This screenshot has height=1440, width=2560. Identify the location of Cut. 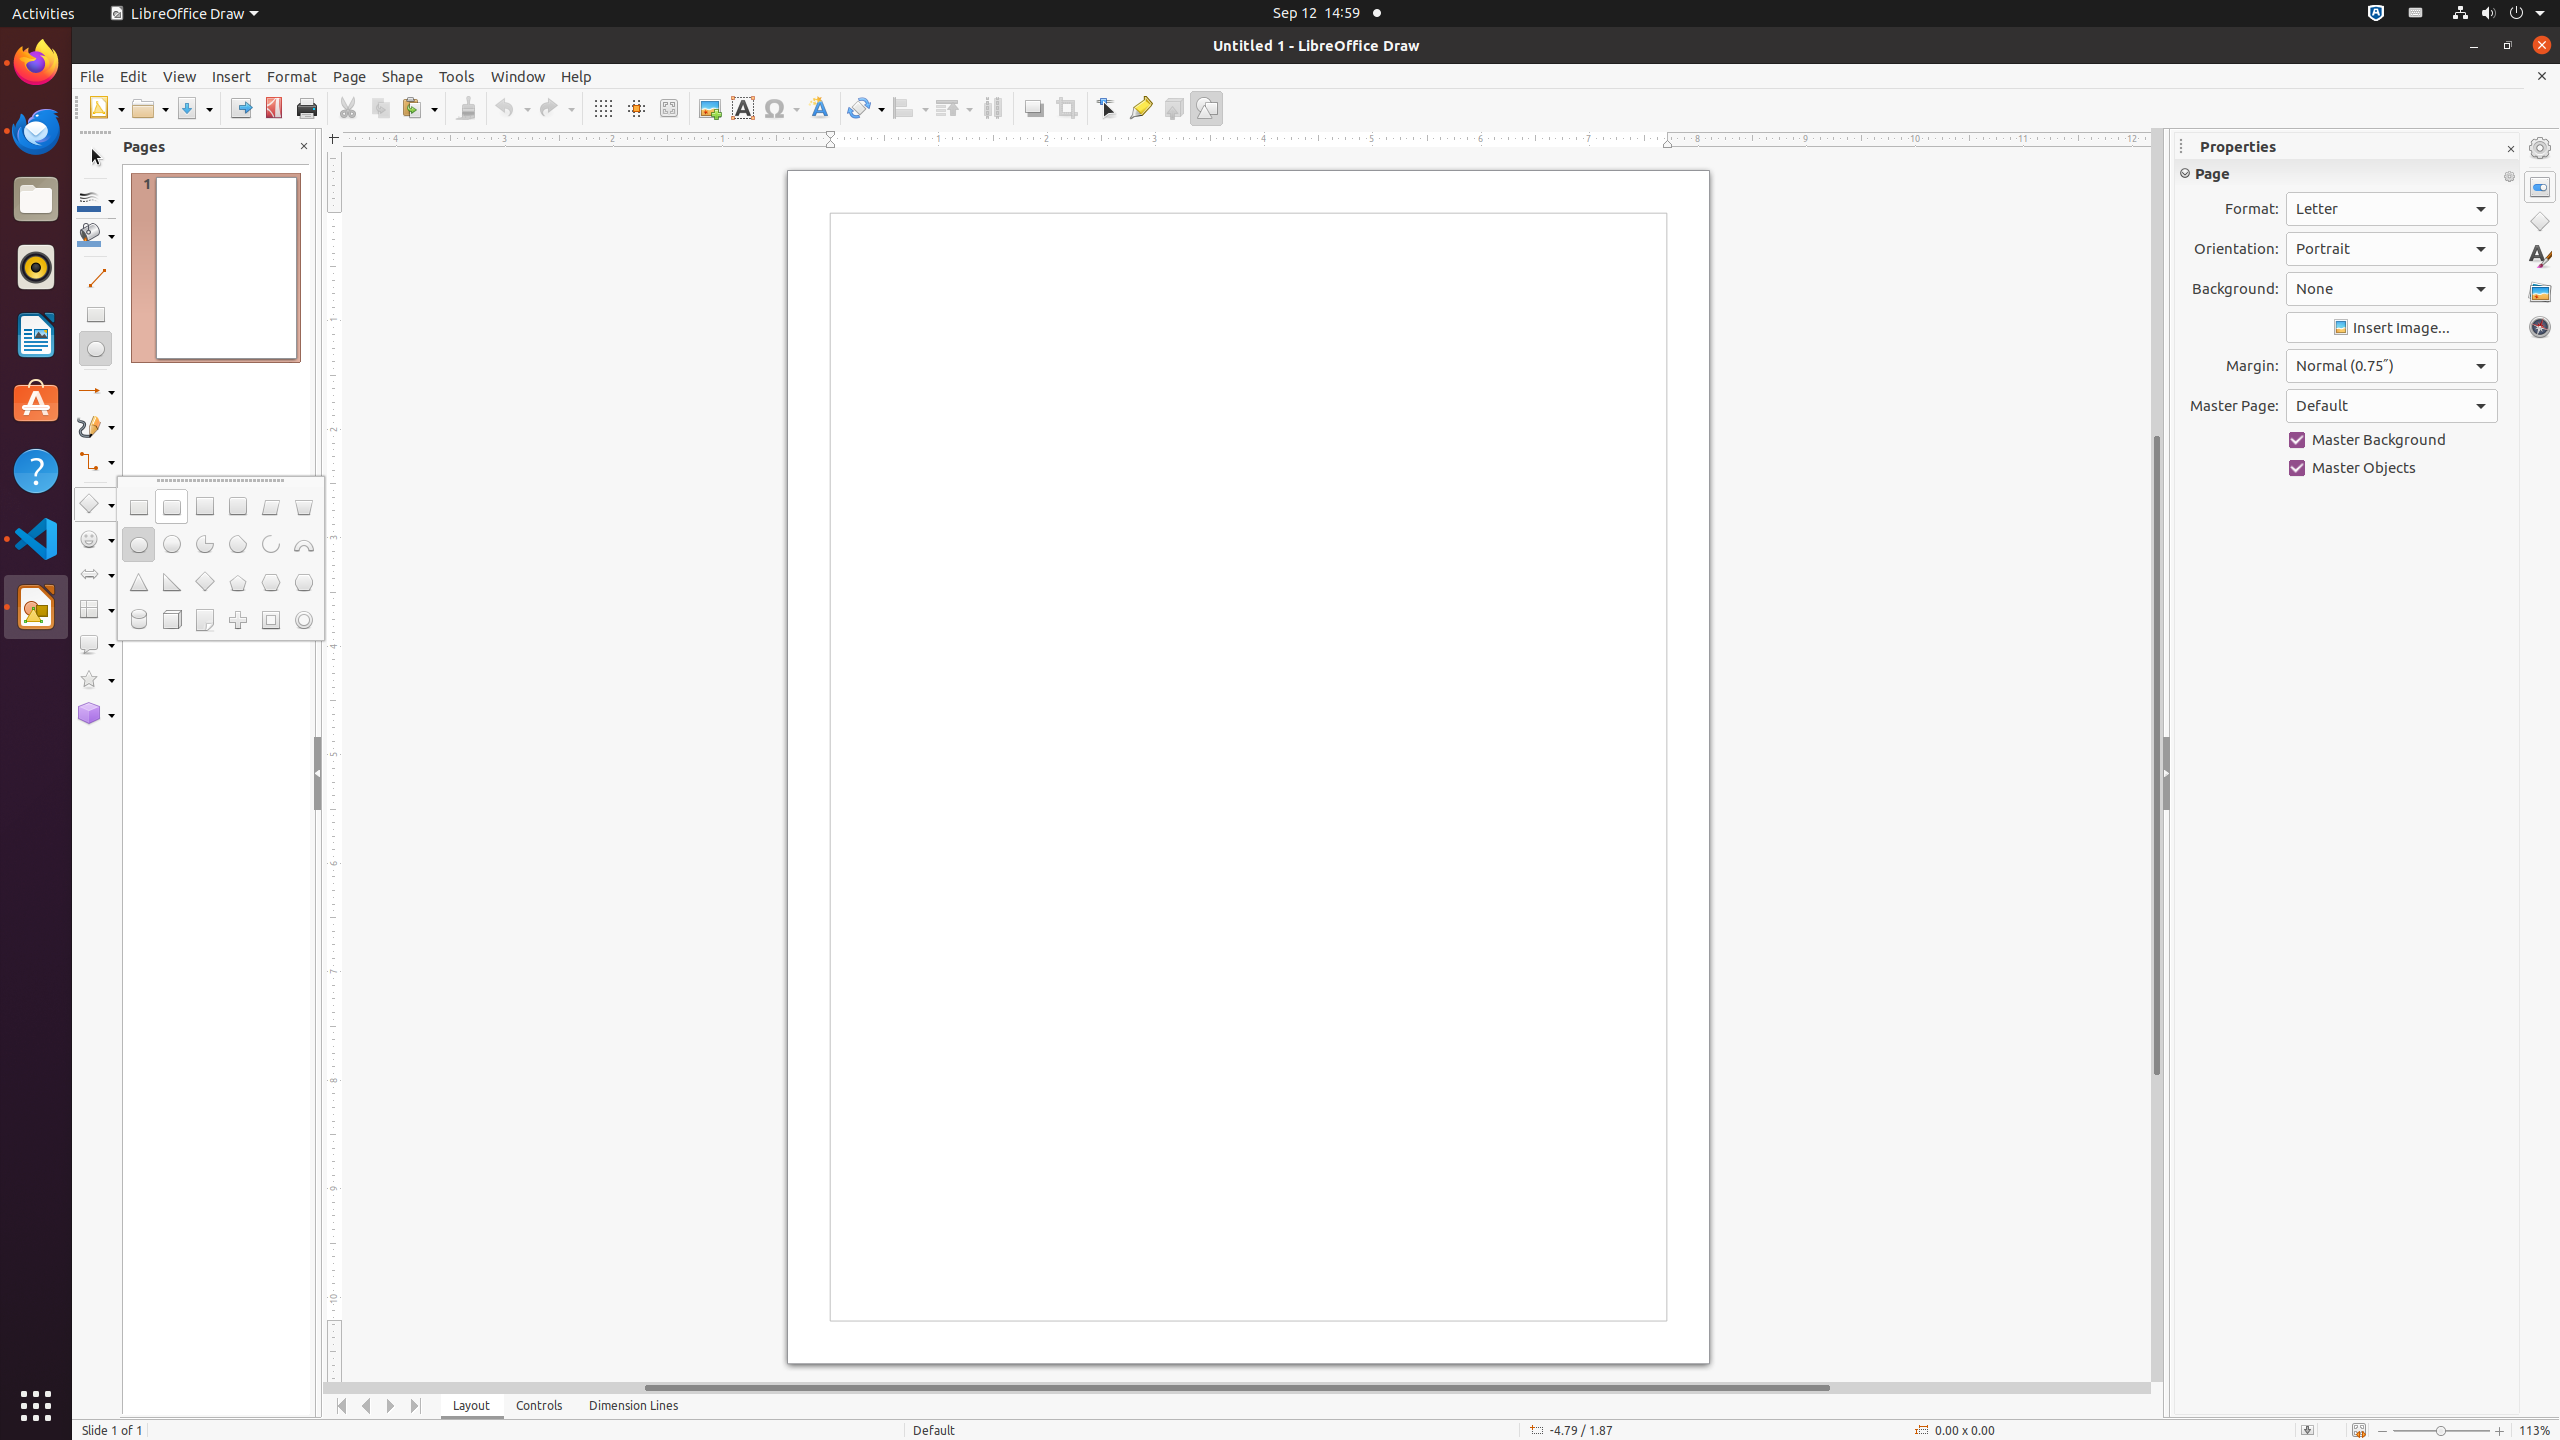
(348, 108).